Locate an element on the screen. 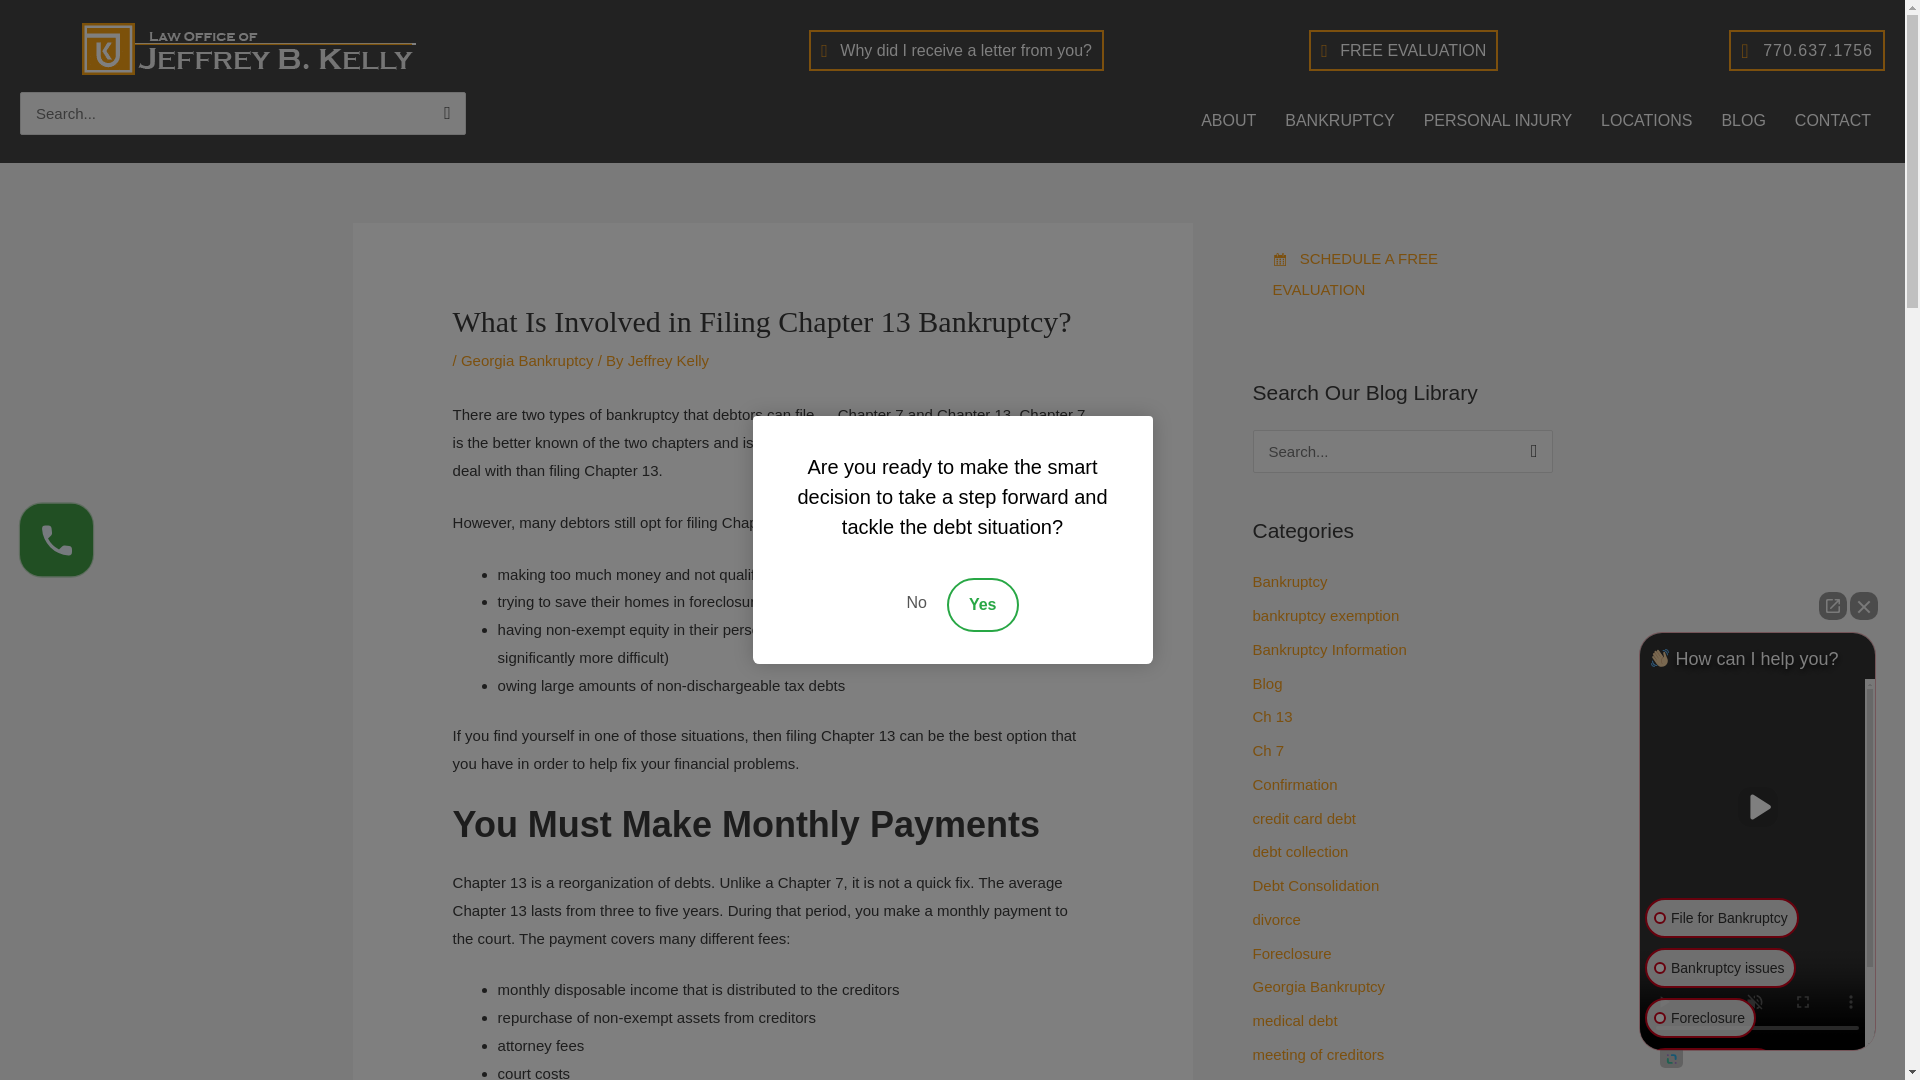 This screenshot has width=1920, height=1080. FREE EVALUATION is located at coordinates (1403, 50).